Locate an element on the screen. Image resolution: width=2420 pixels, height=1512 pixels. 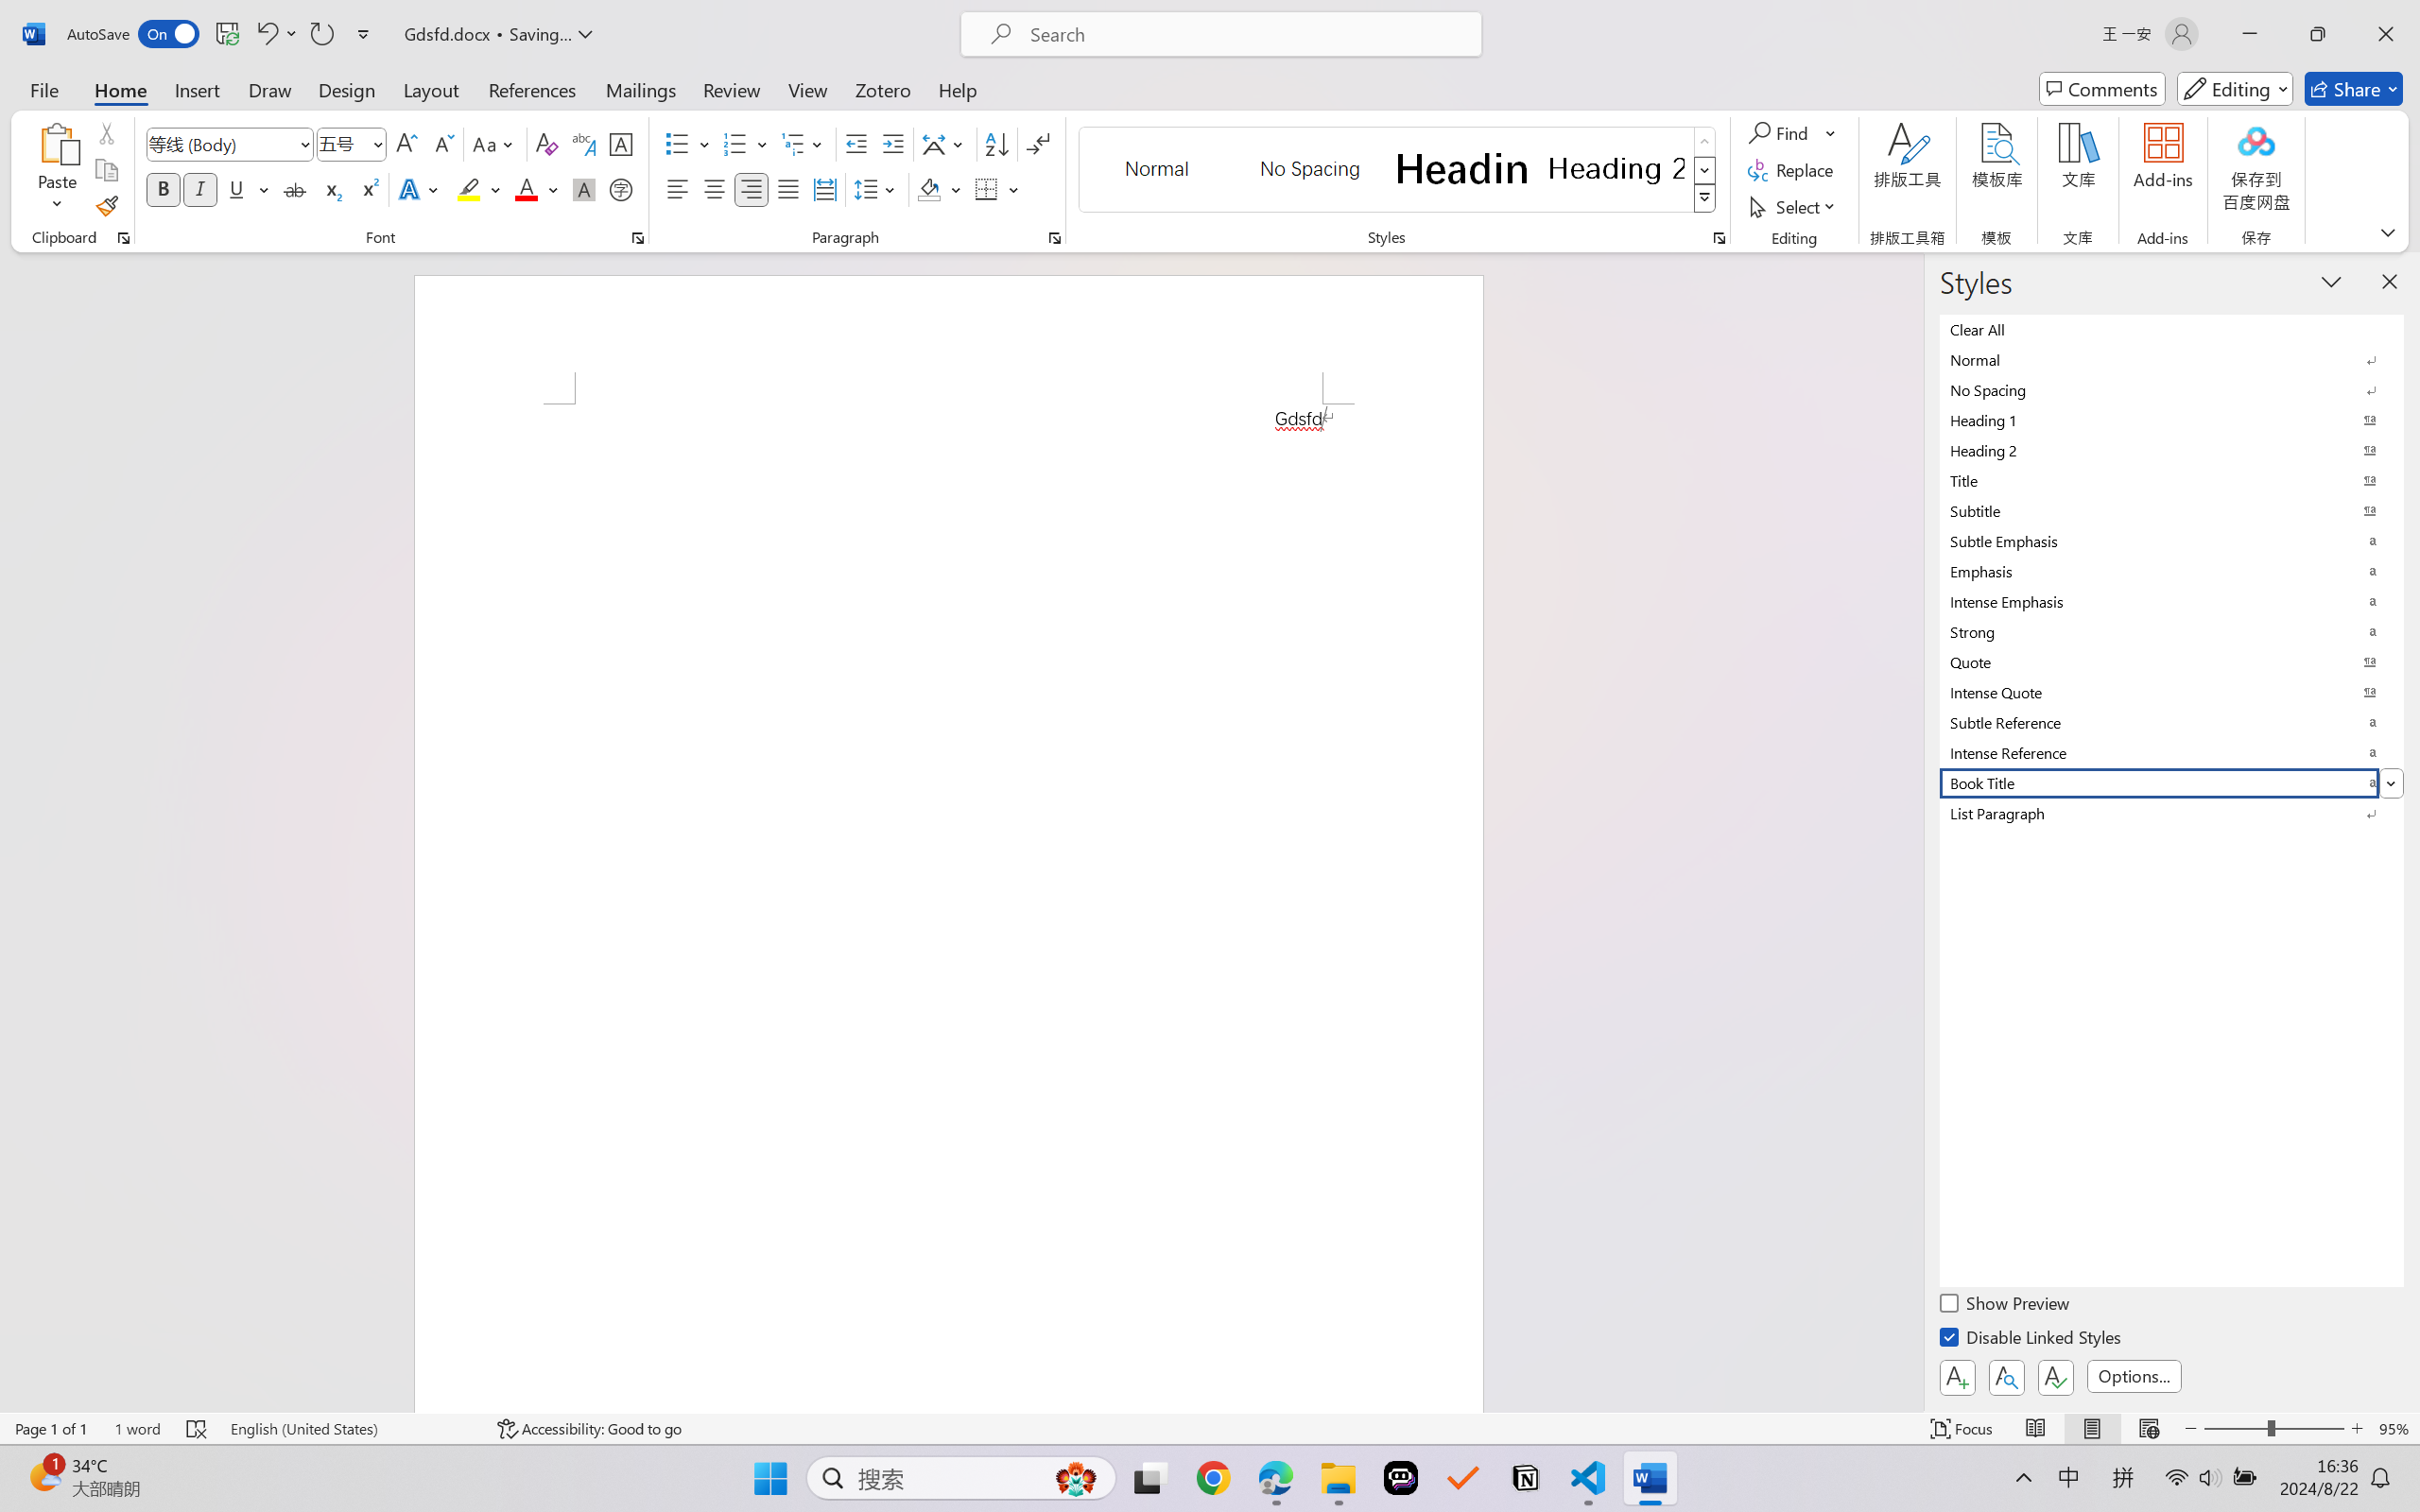
Intense Reference is located at coordinates (2172, 752).